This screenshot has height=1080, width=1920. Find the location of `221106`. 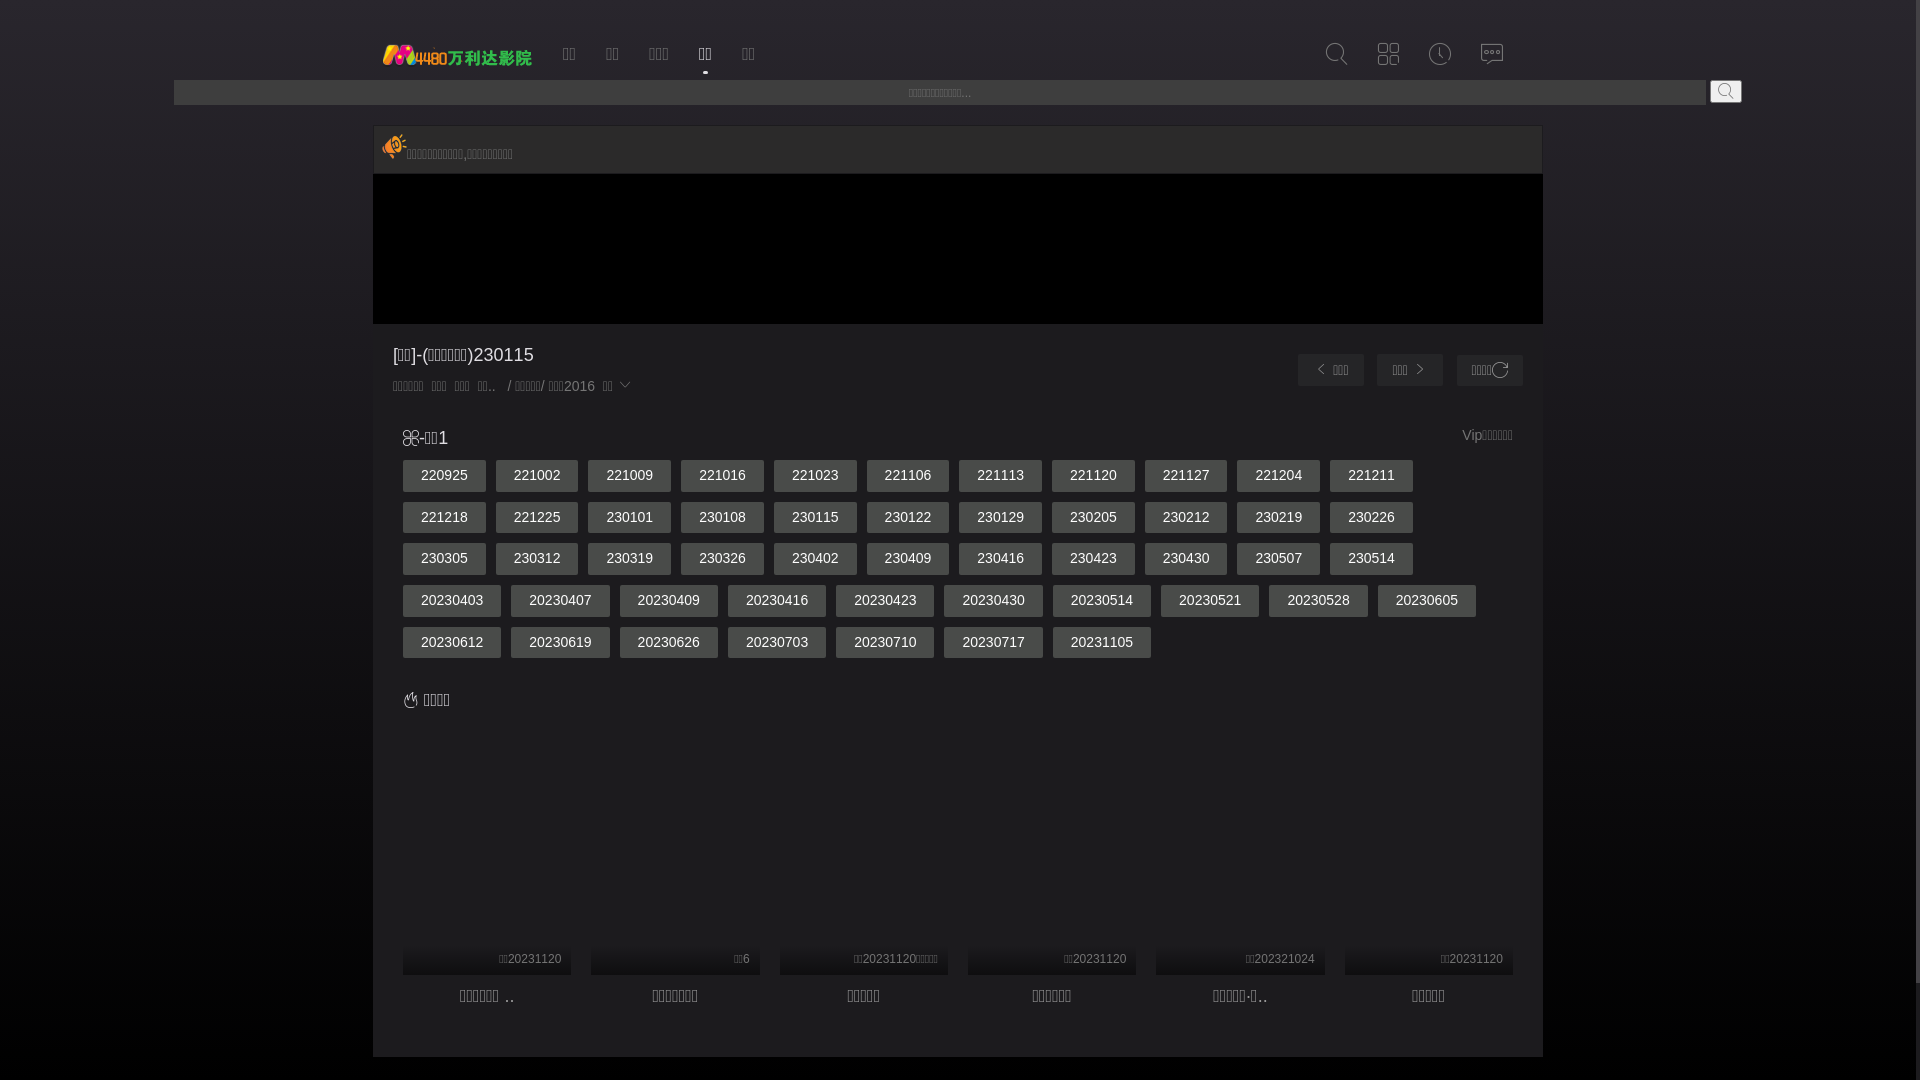

221106 is located at coordinates (908, 476).